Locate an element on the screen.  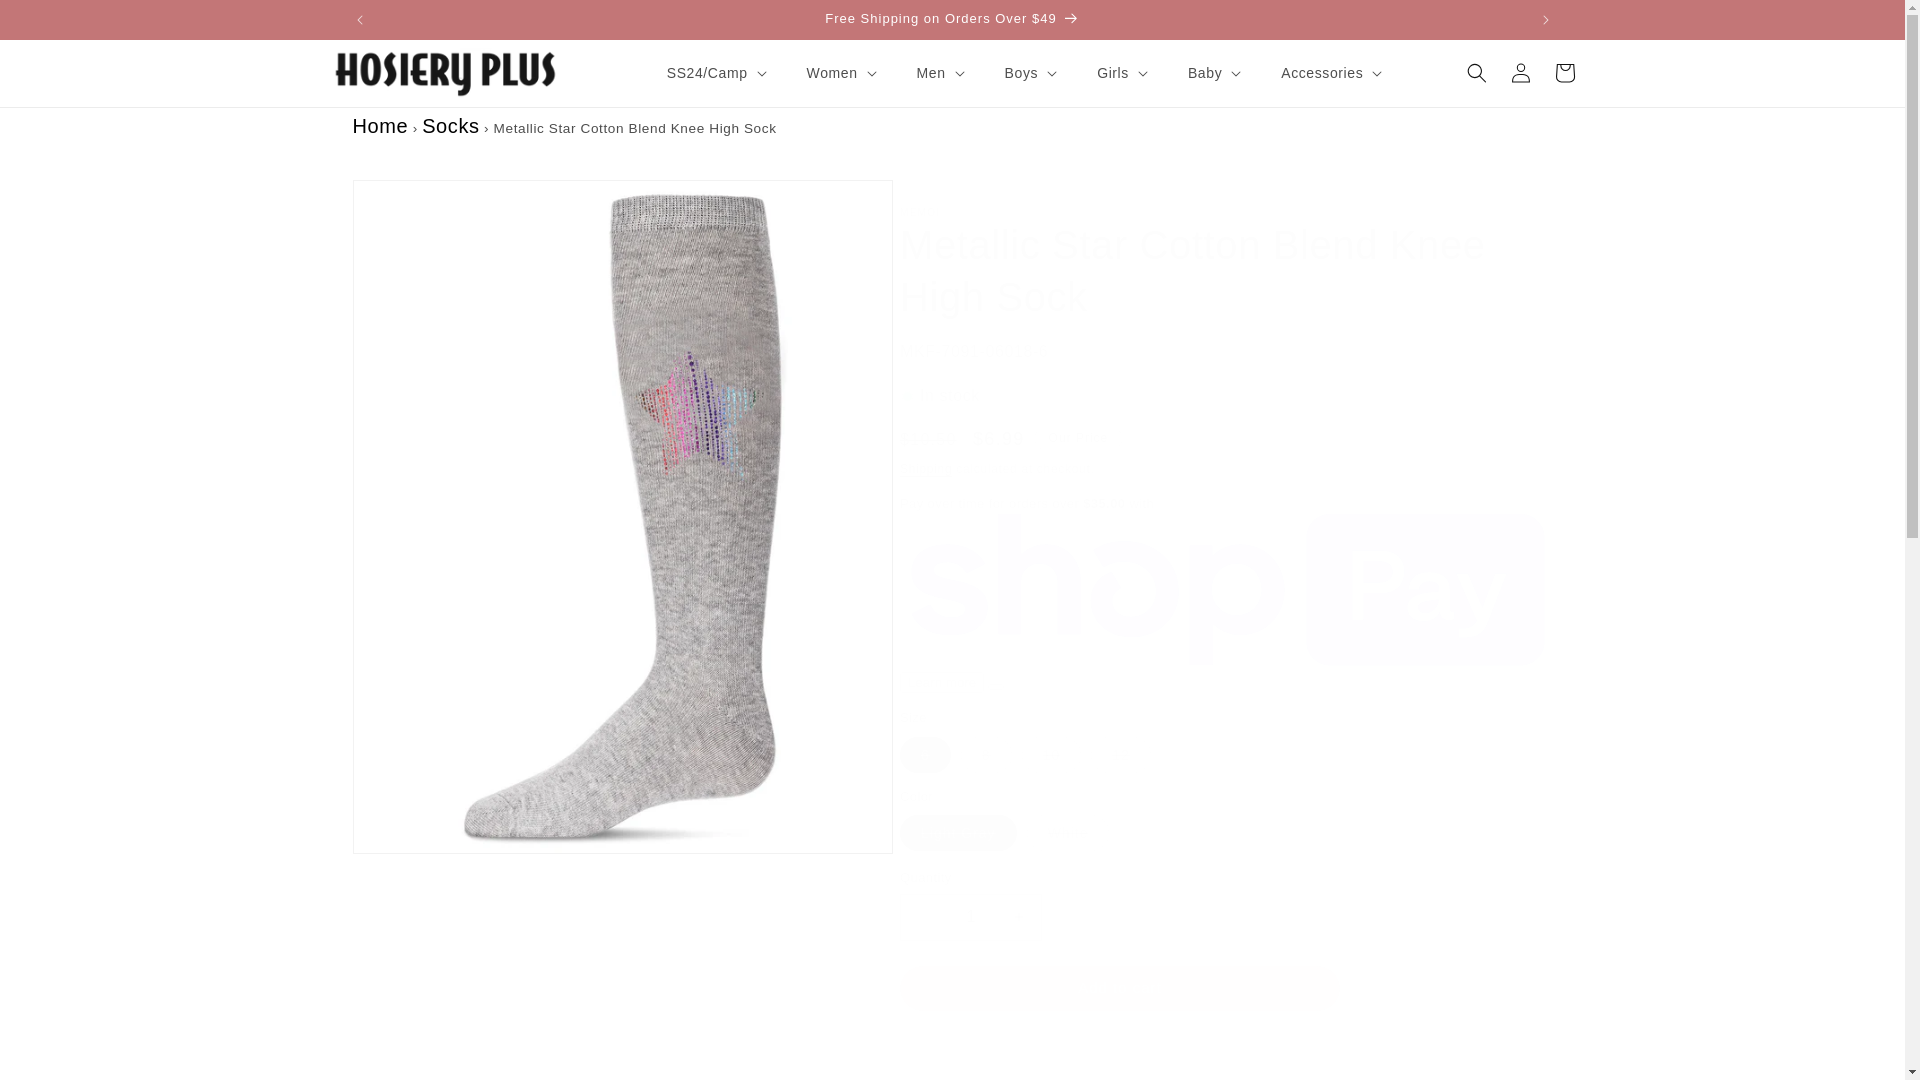
Skip to content is located at coordinates (60, 22).